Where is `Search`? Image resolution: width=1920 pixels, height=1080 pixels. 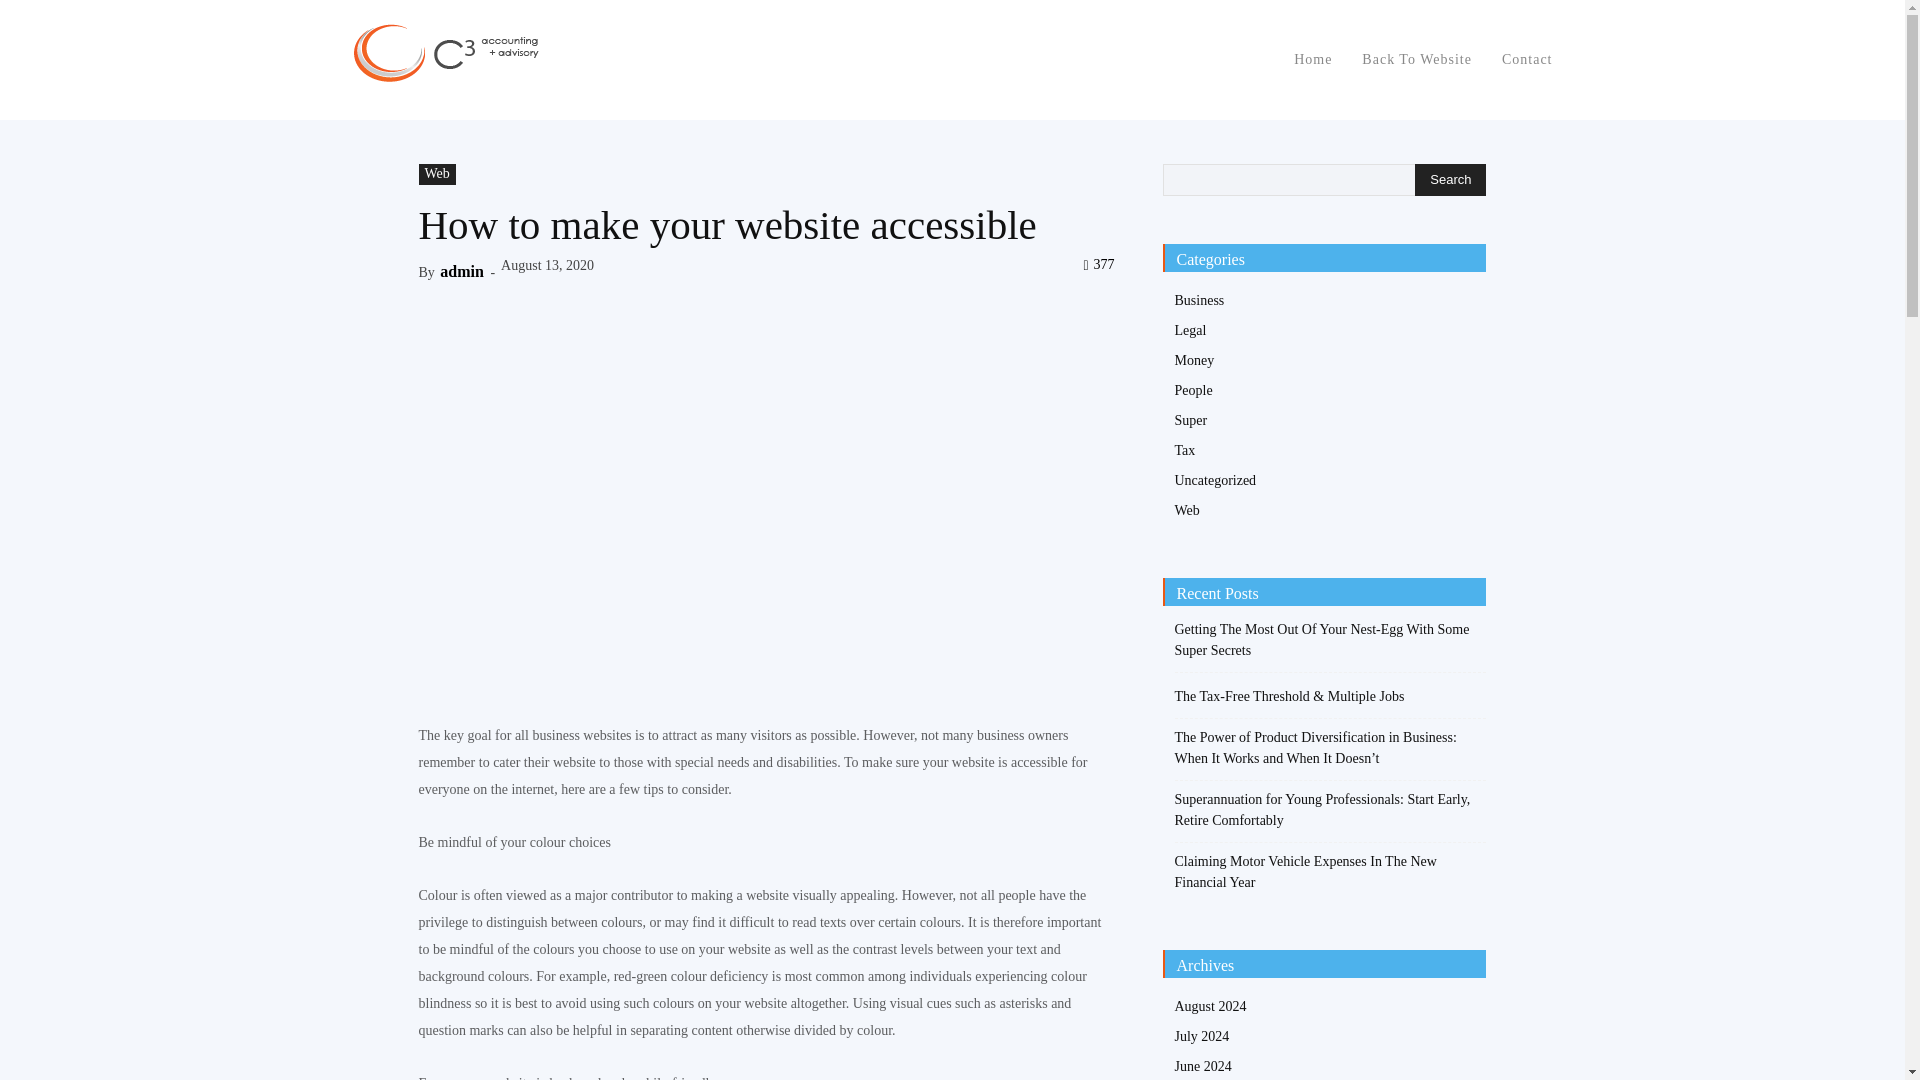
Search is located at coordinates (1450, 180).